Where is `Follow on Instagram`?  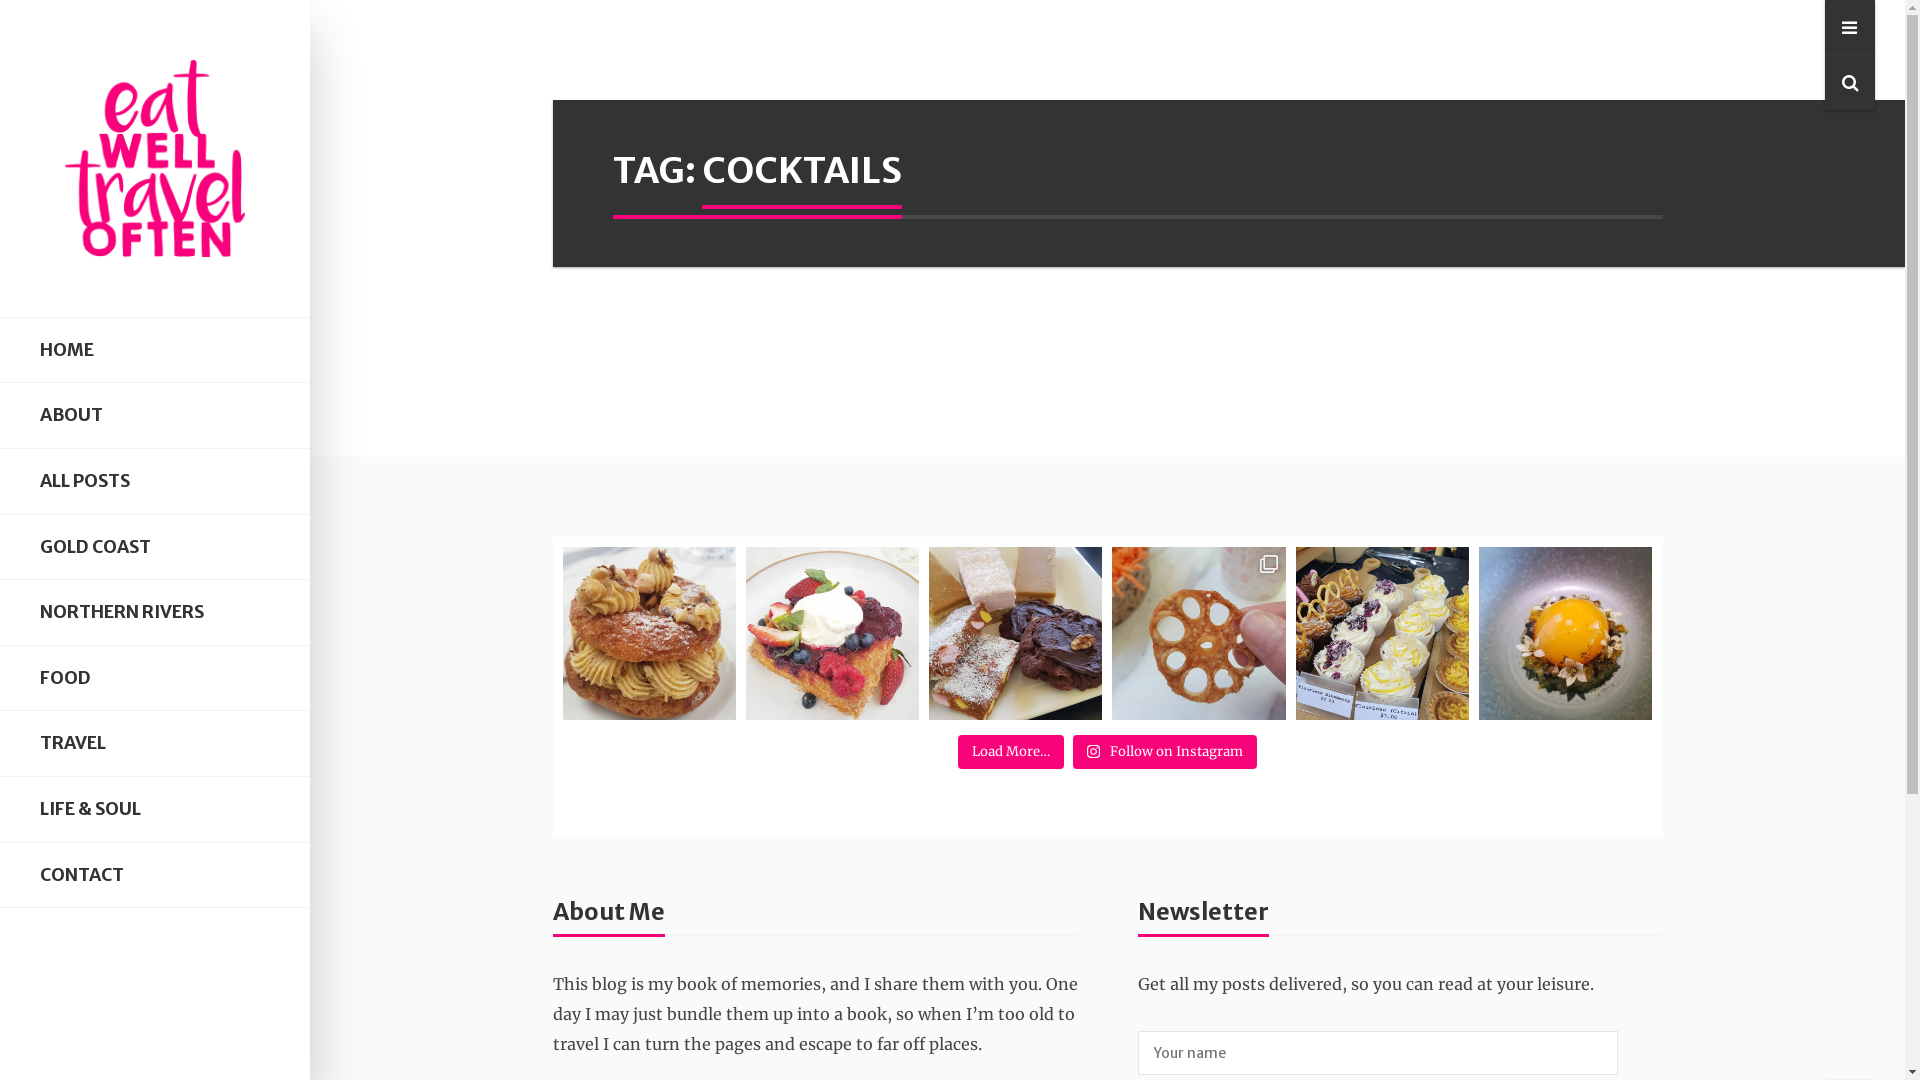 Follow on Instagram is located at coordinates (1165, 752).